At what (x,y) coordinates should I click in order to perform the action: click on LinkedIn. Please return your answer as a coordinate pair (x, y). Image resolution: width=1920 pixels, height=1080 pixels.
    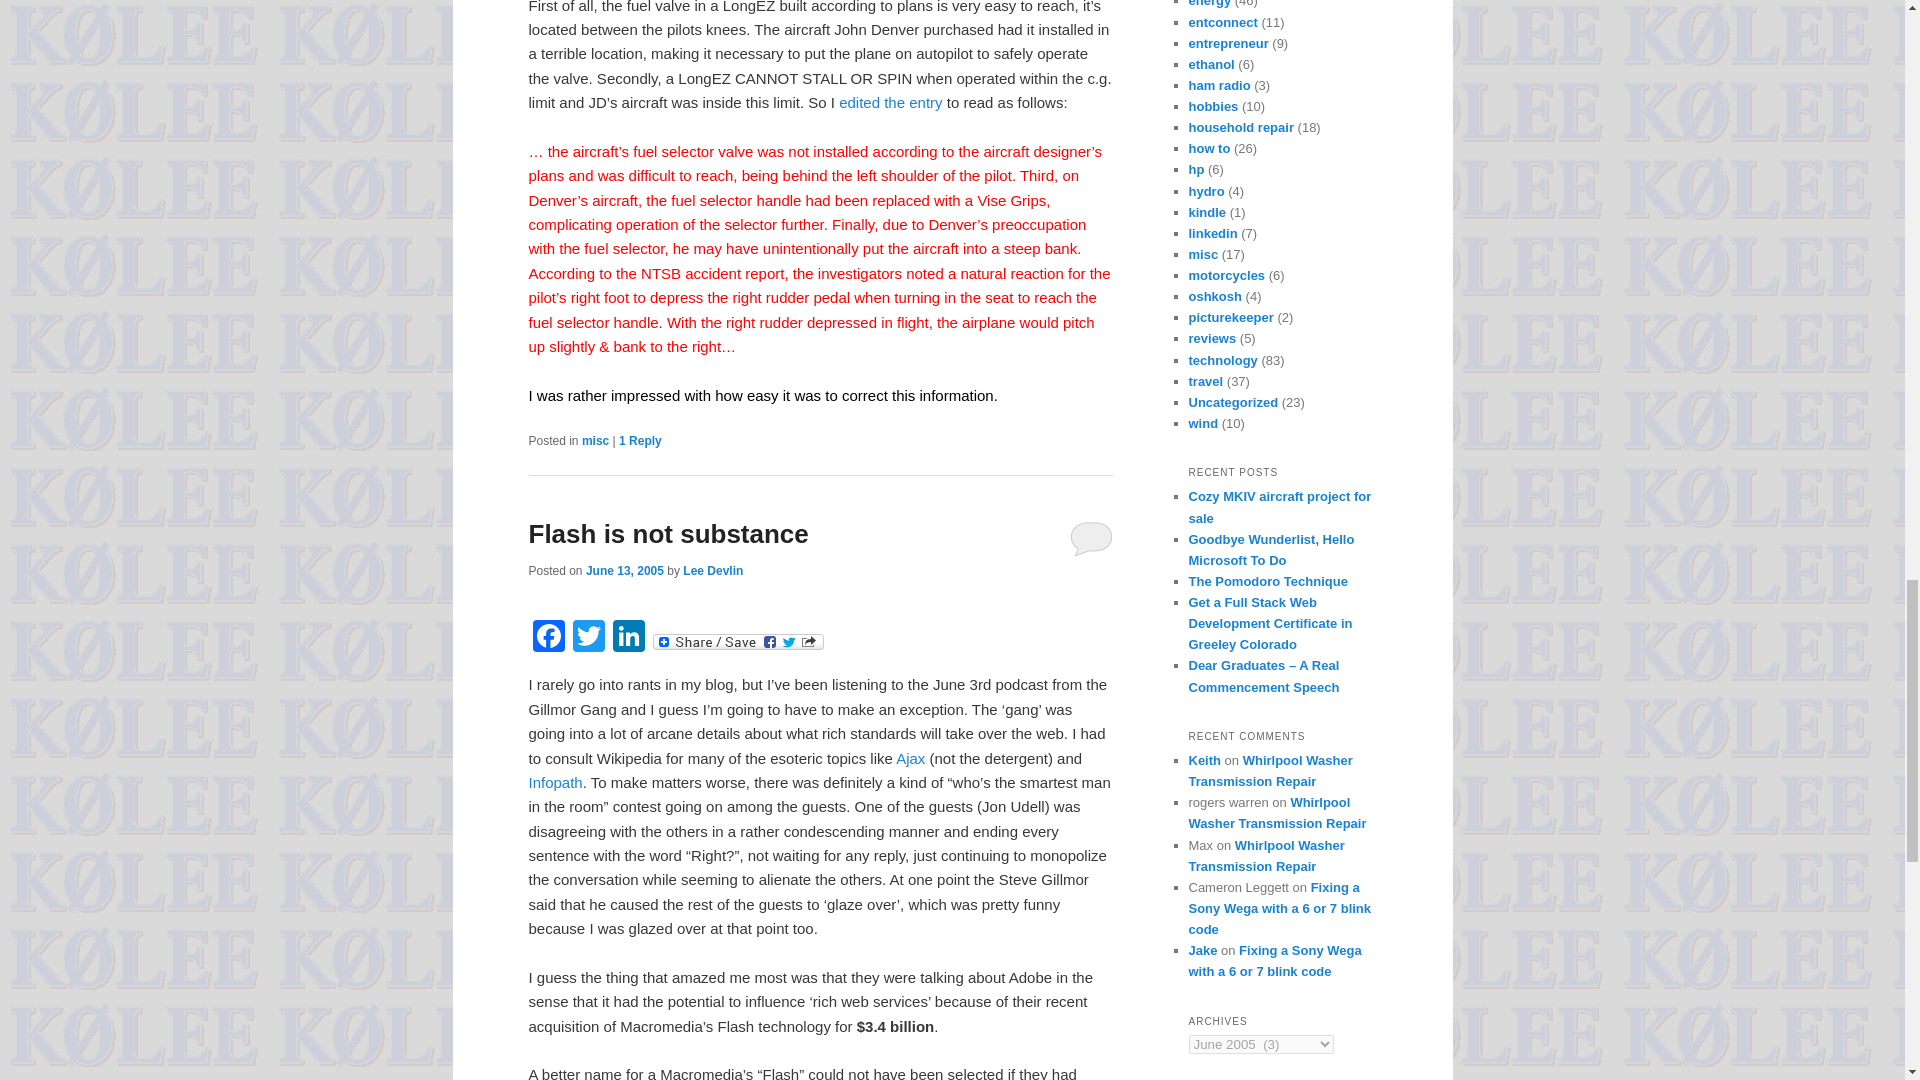
    Looking at the image, I should click on (628, 638).